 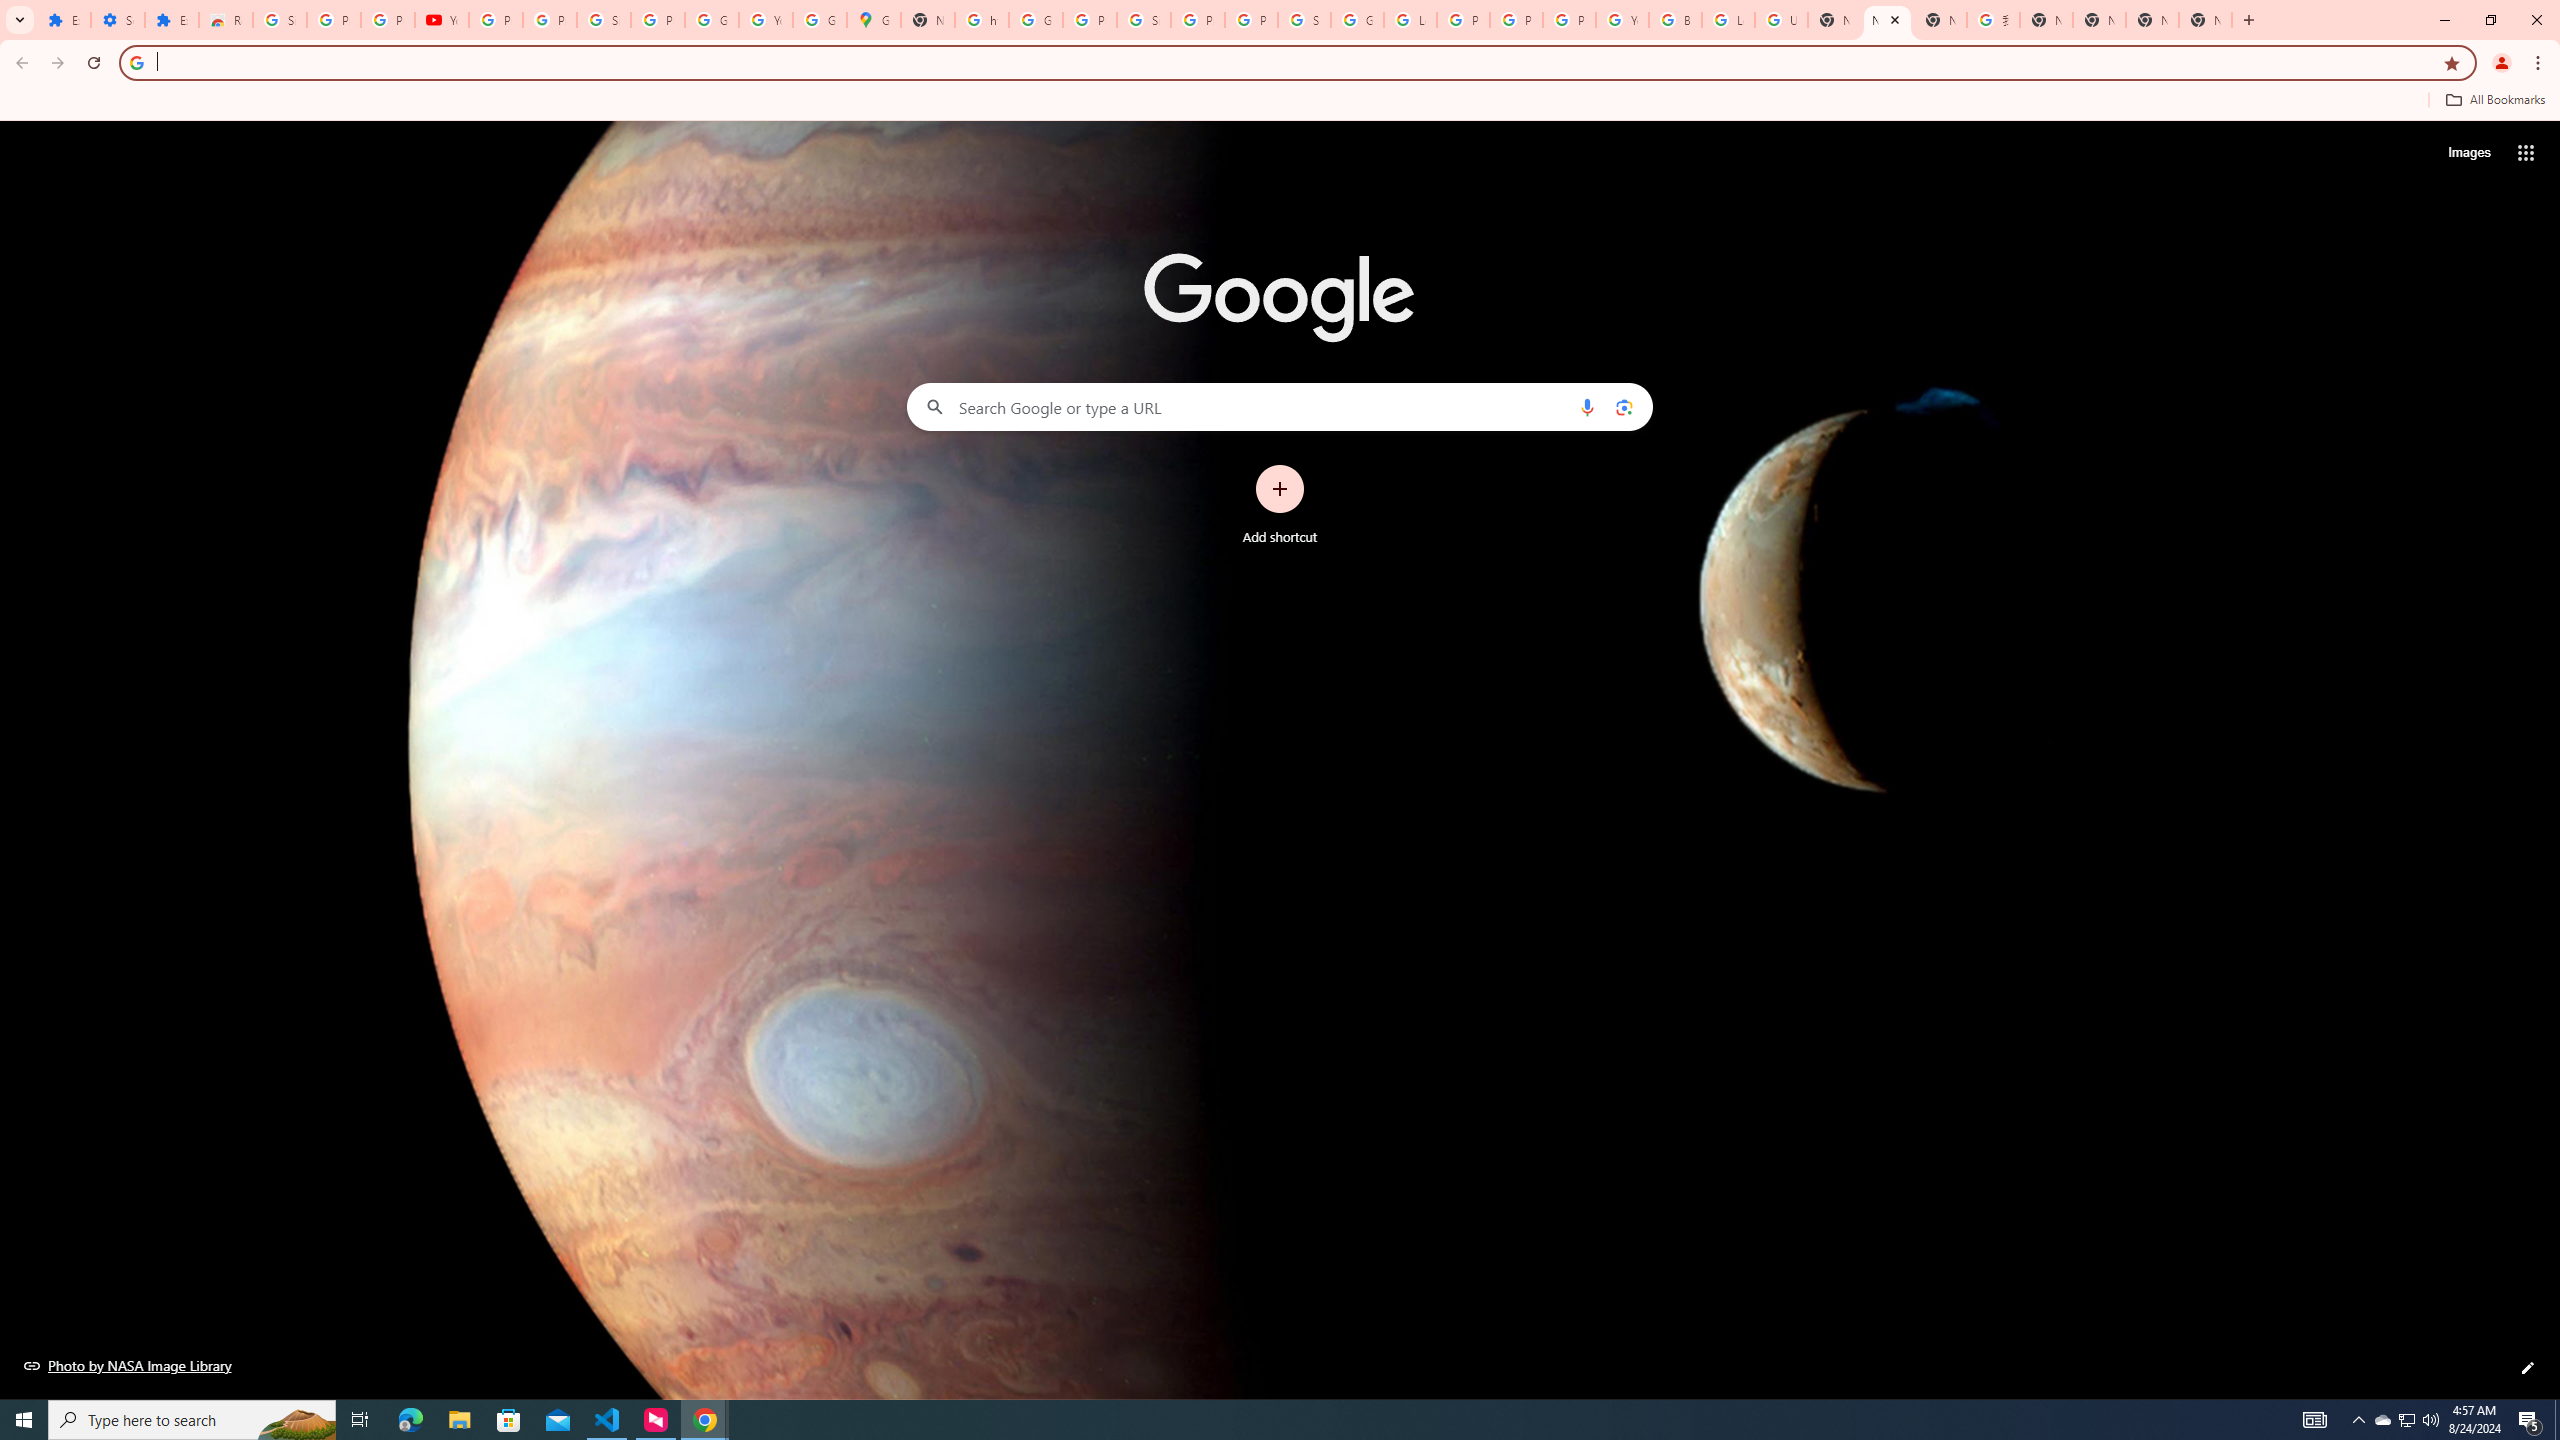 What do you see at coordinates (128, 1365) in the screenshot?
I see `Photo by NASA Image Library` at bounding box center [128, 1365].